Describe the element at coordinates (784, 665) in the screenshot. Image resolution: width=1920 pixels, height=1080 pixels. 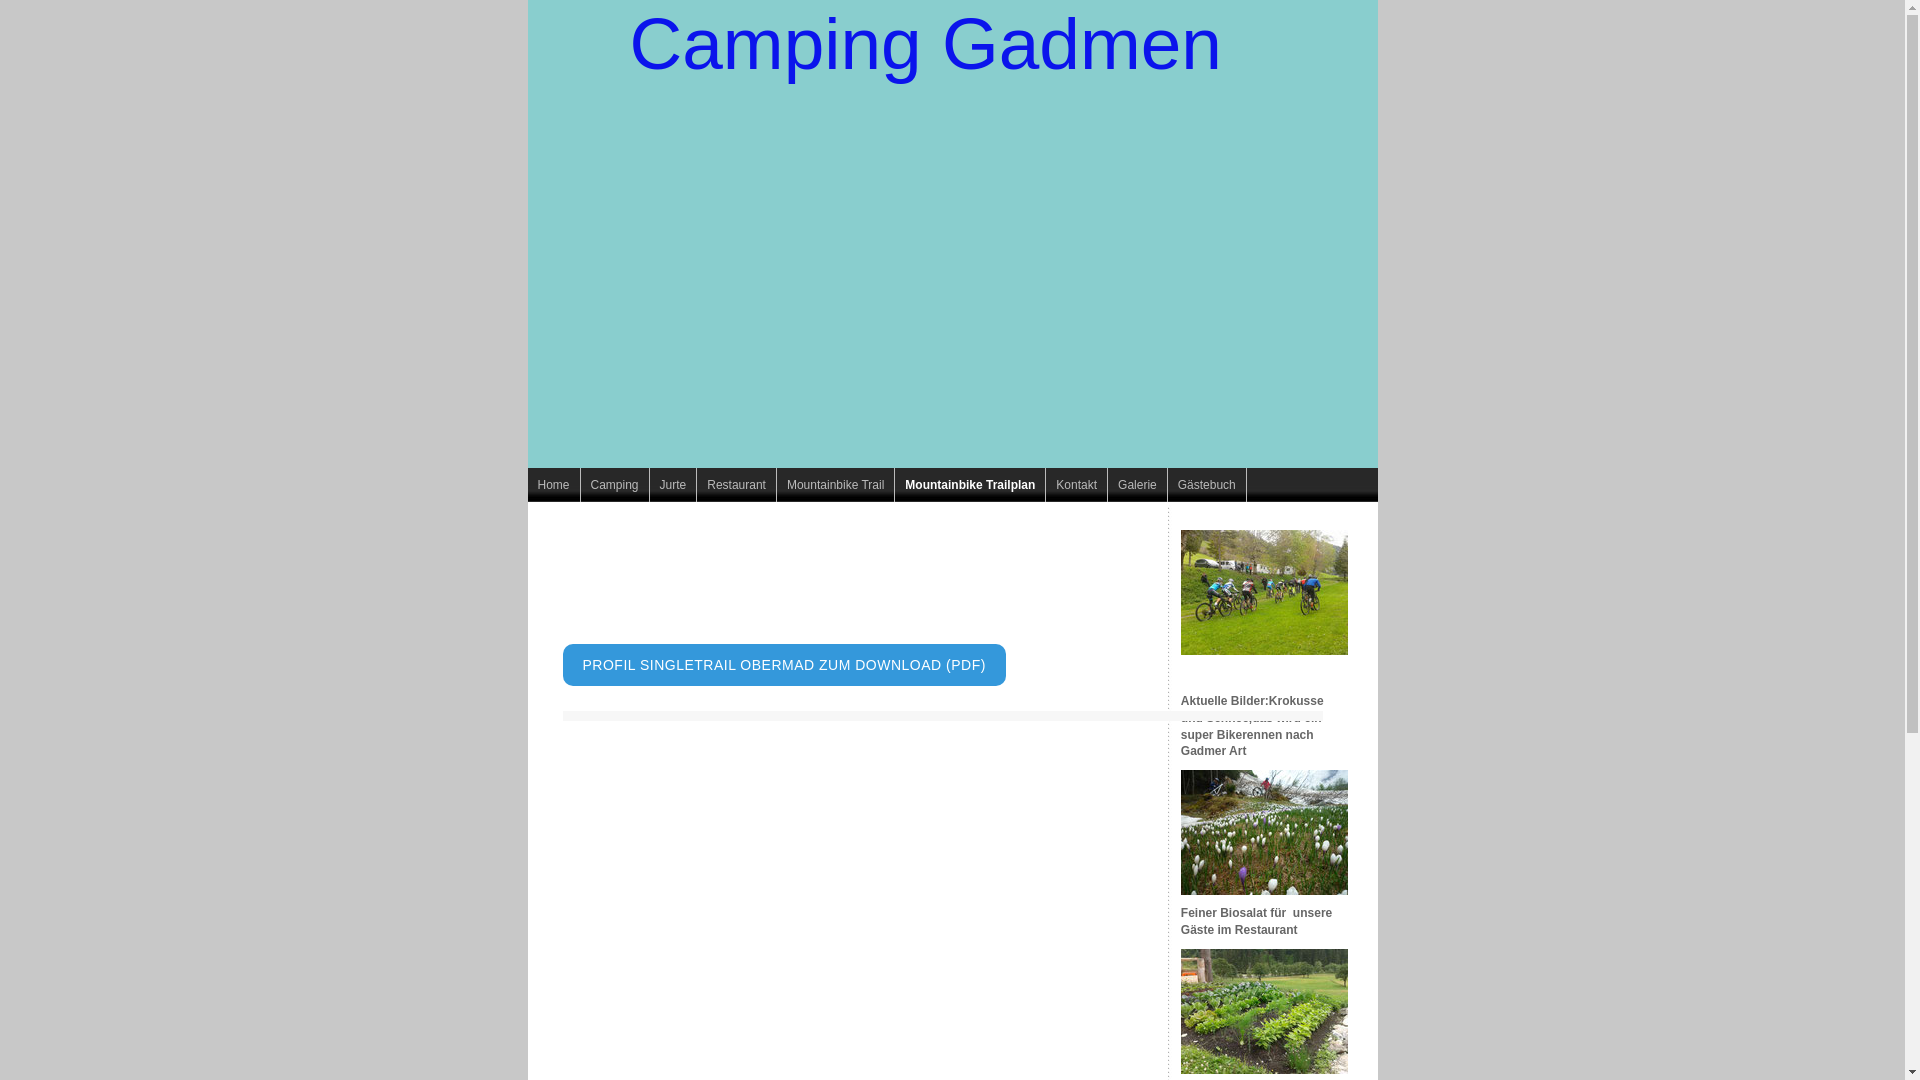
I see `PROFIL SINGLETRAIL OBERMAD ZUM DOWNLOAD (PDF)` at that location.